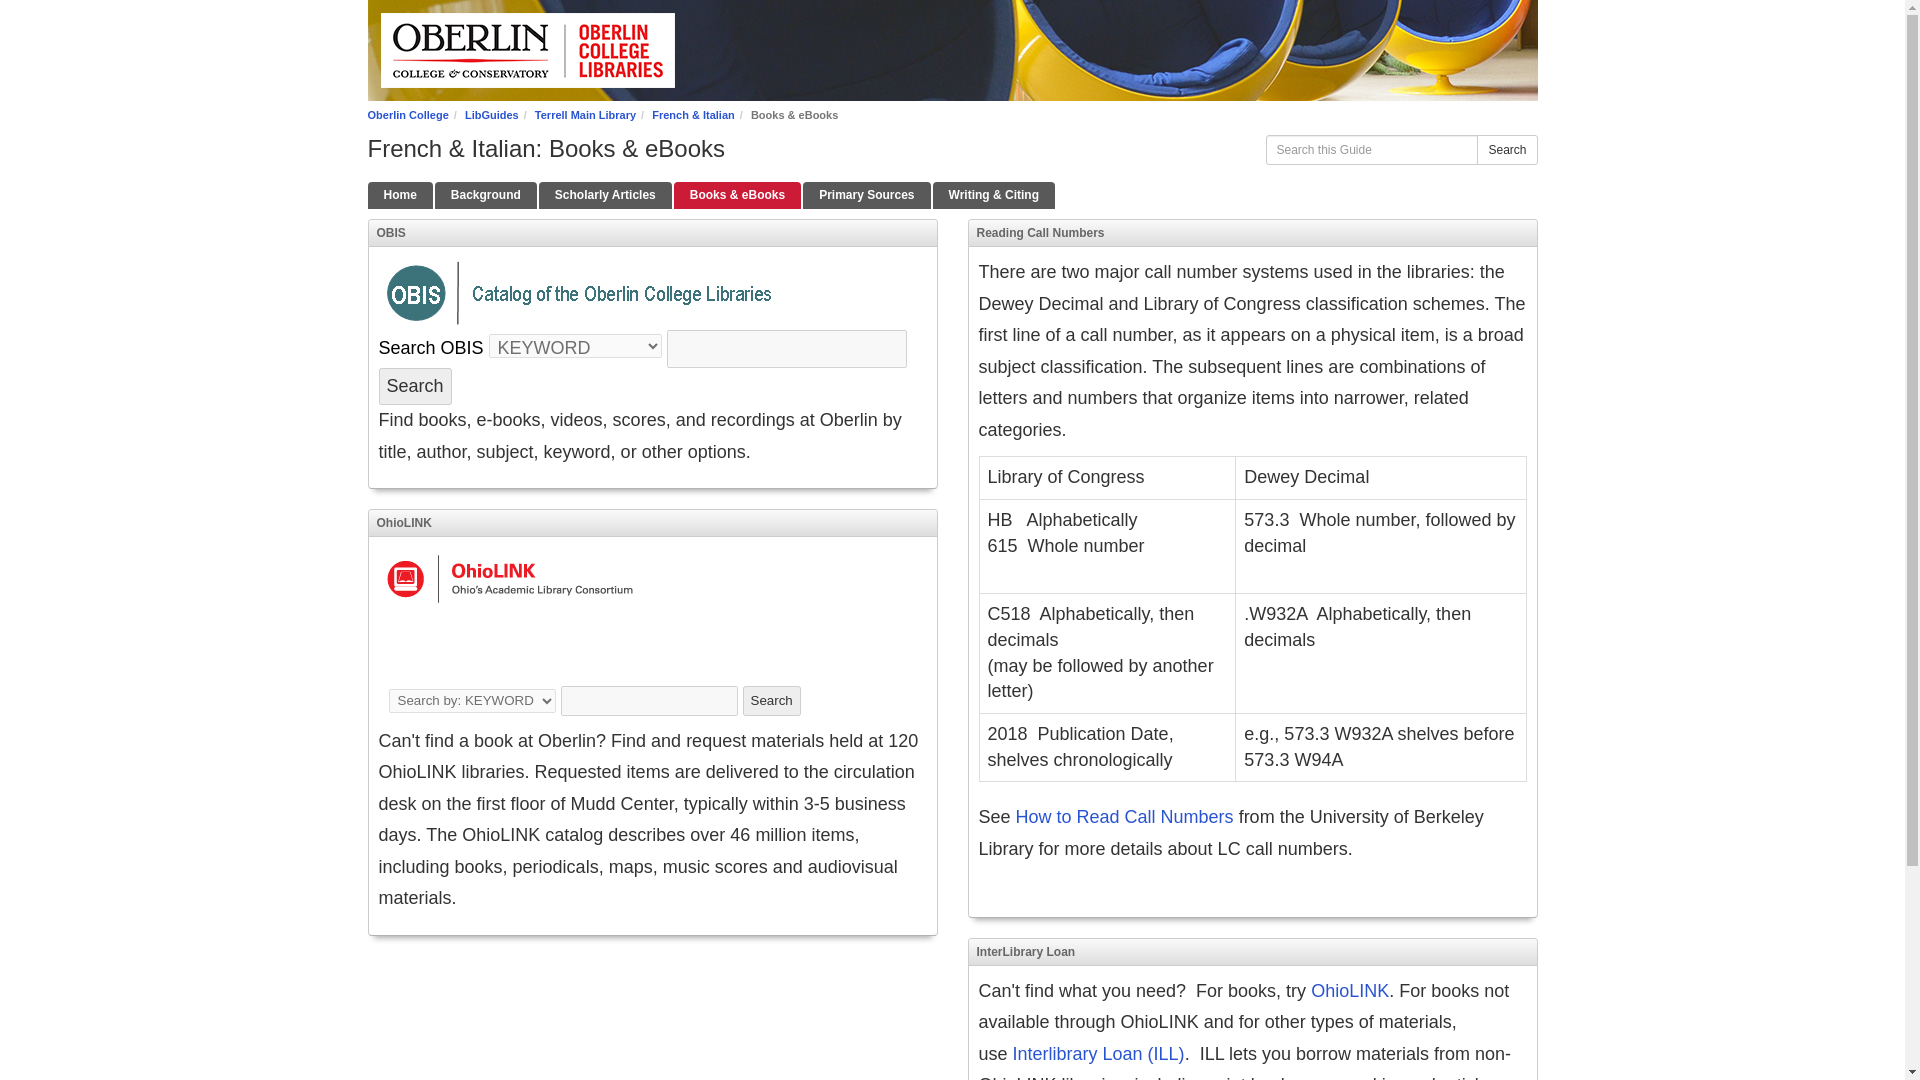  I want to click on LibGuides, so click(491, 114).